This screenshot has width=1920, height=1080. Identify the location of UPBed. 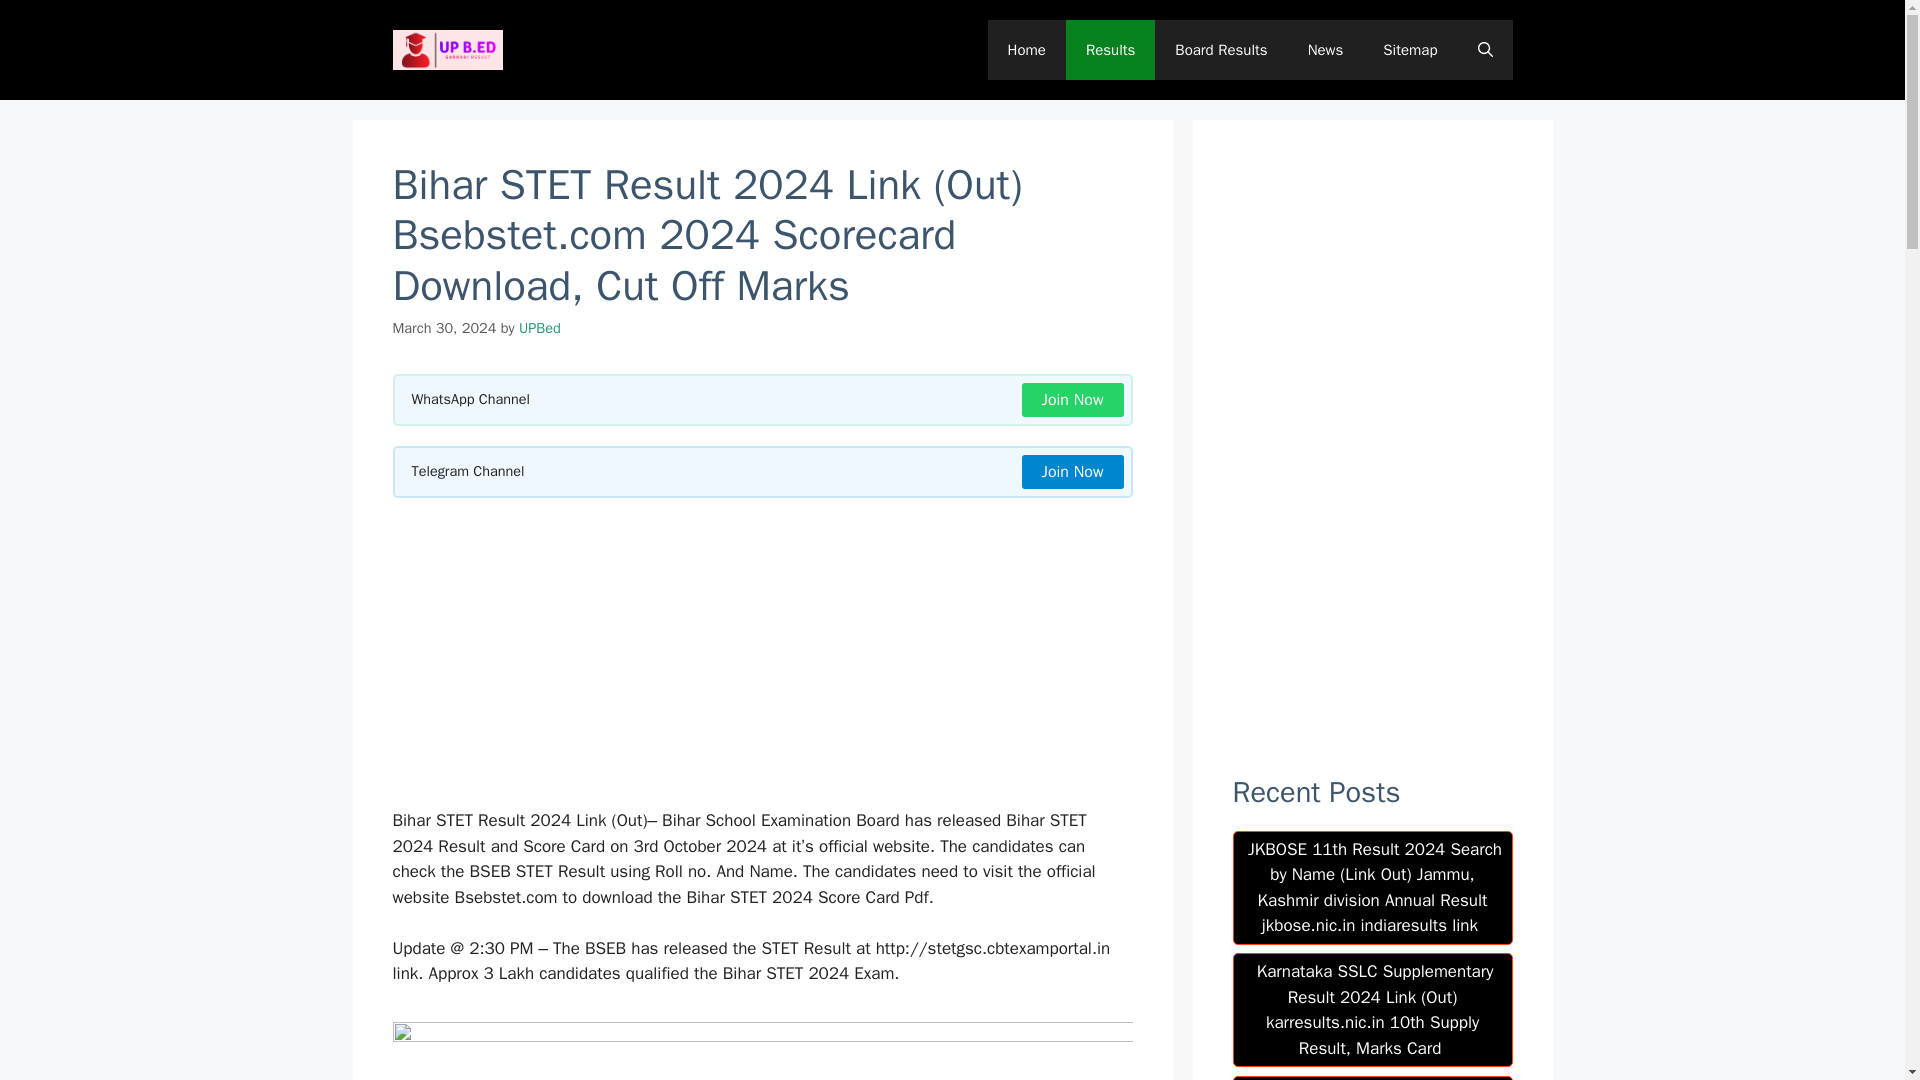
(539, 327).